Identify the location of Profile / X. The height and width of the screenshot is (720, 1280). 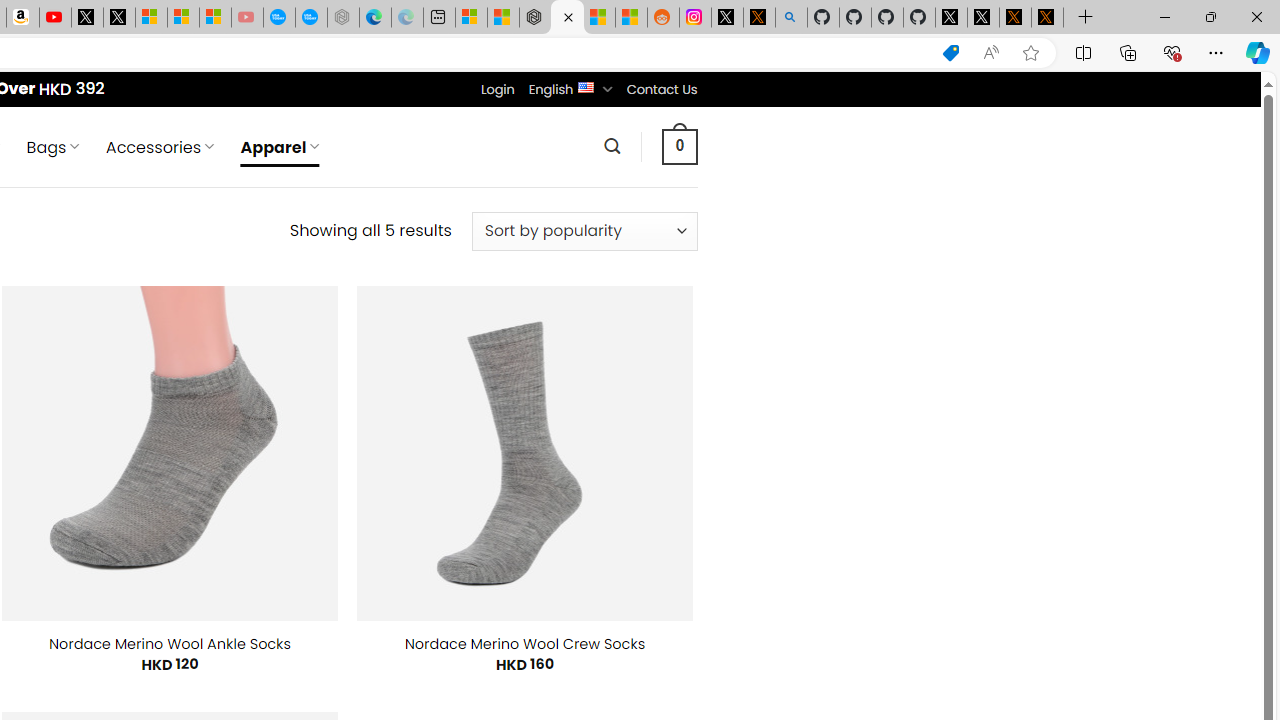
(950, 18).